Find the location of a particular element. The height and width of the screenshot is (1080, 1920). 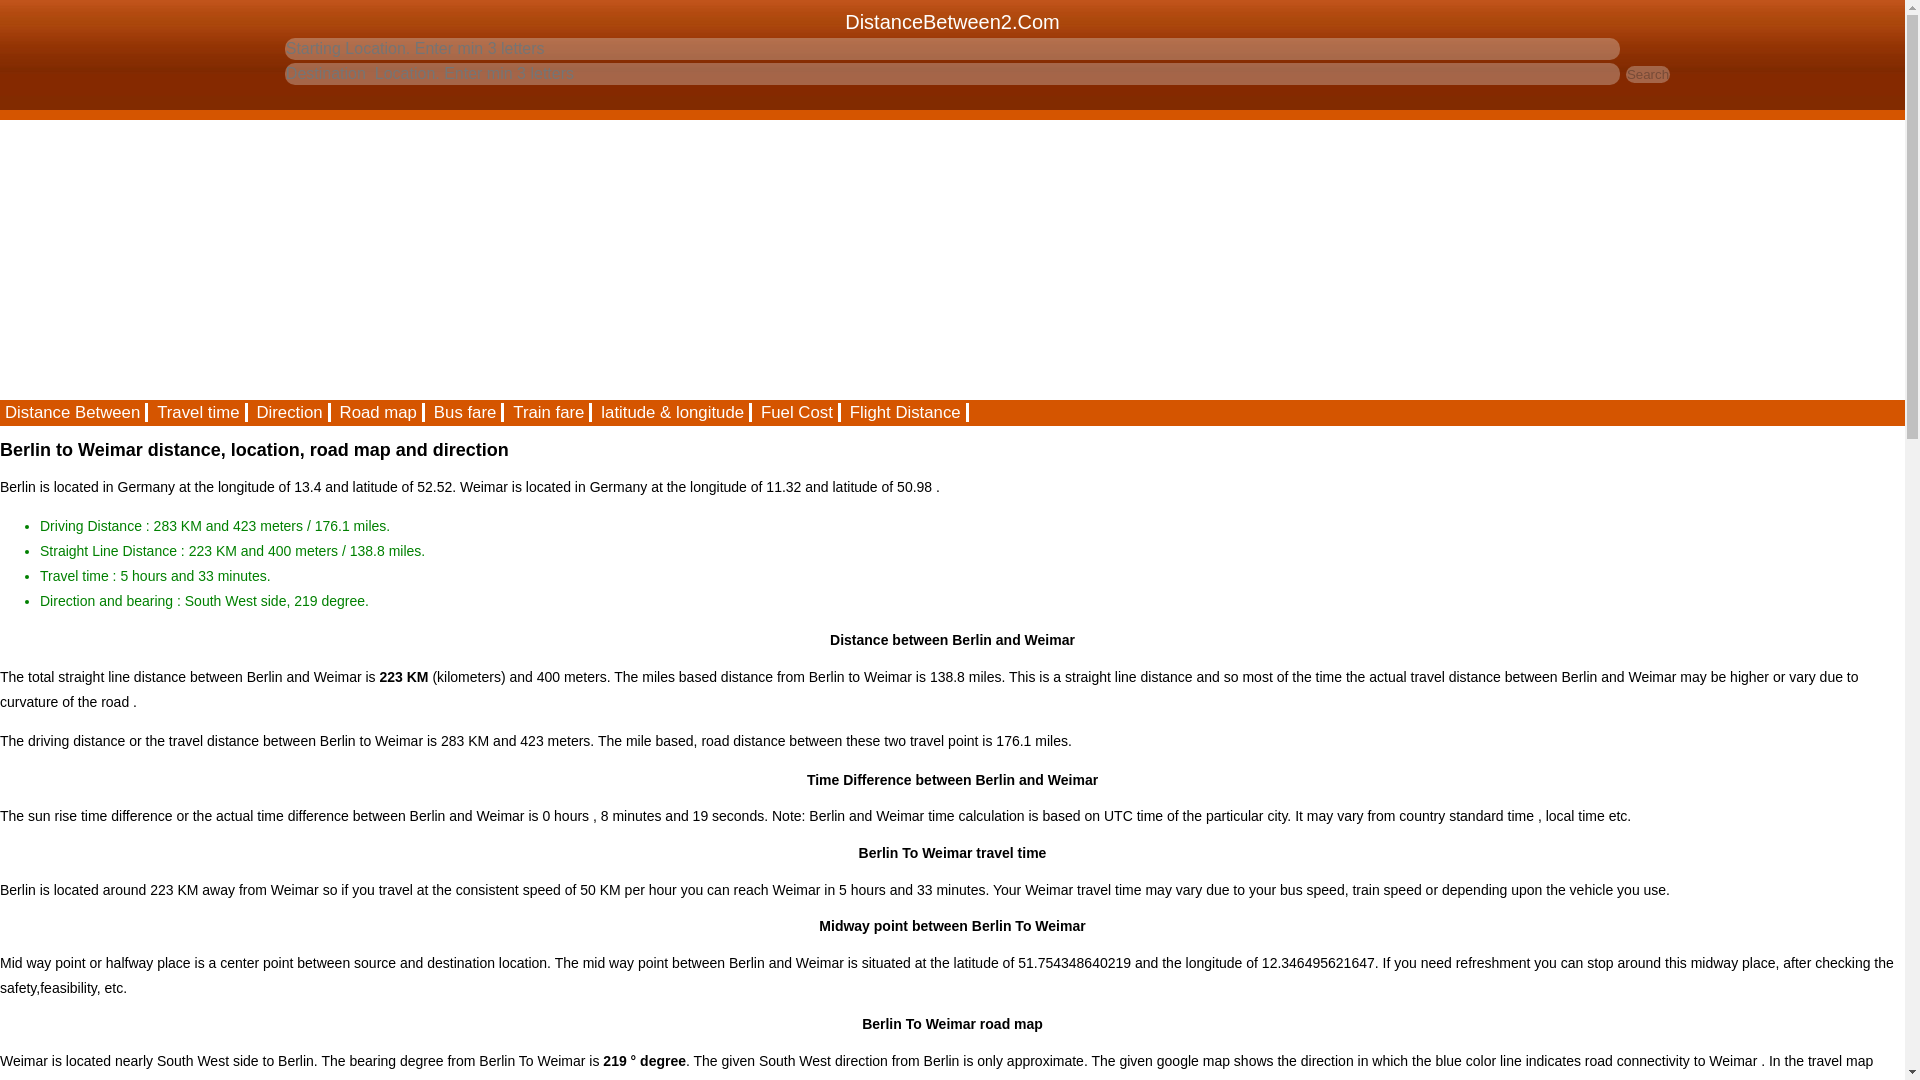

Travel time is located at coordinates (199, 412).